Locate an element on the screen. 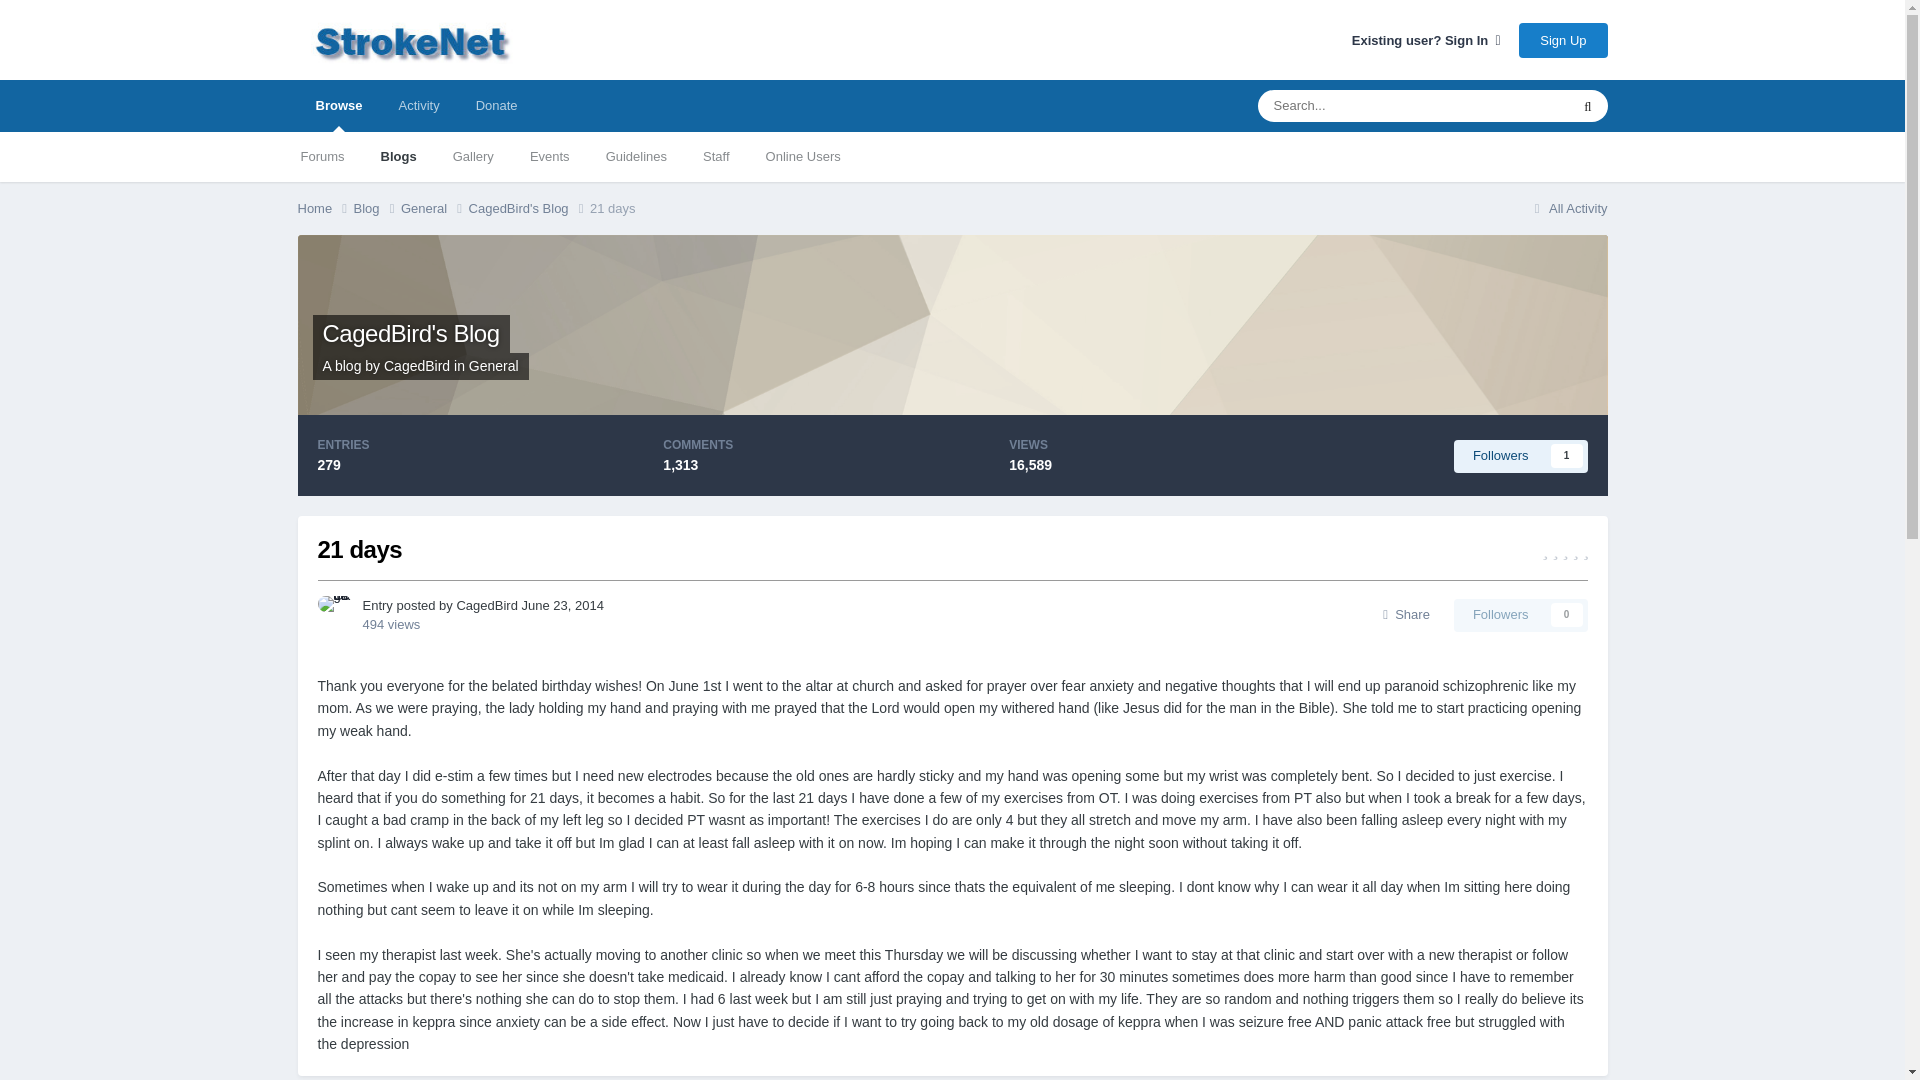 This screenshot has width=1920, height=1080. Guidelines is located at coordinates (636, 156).